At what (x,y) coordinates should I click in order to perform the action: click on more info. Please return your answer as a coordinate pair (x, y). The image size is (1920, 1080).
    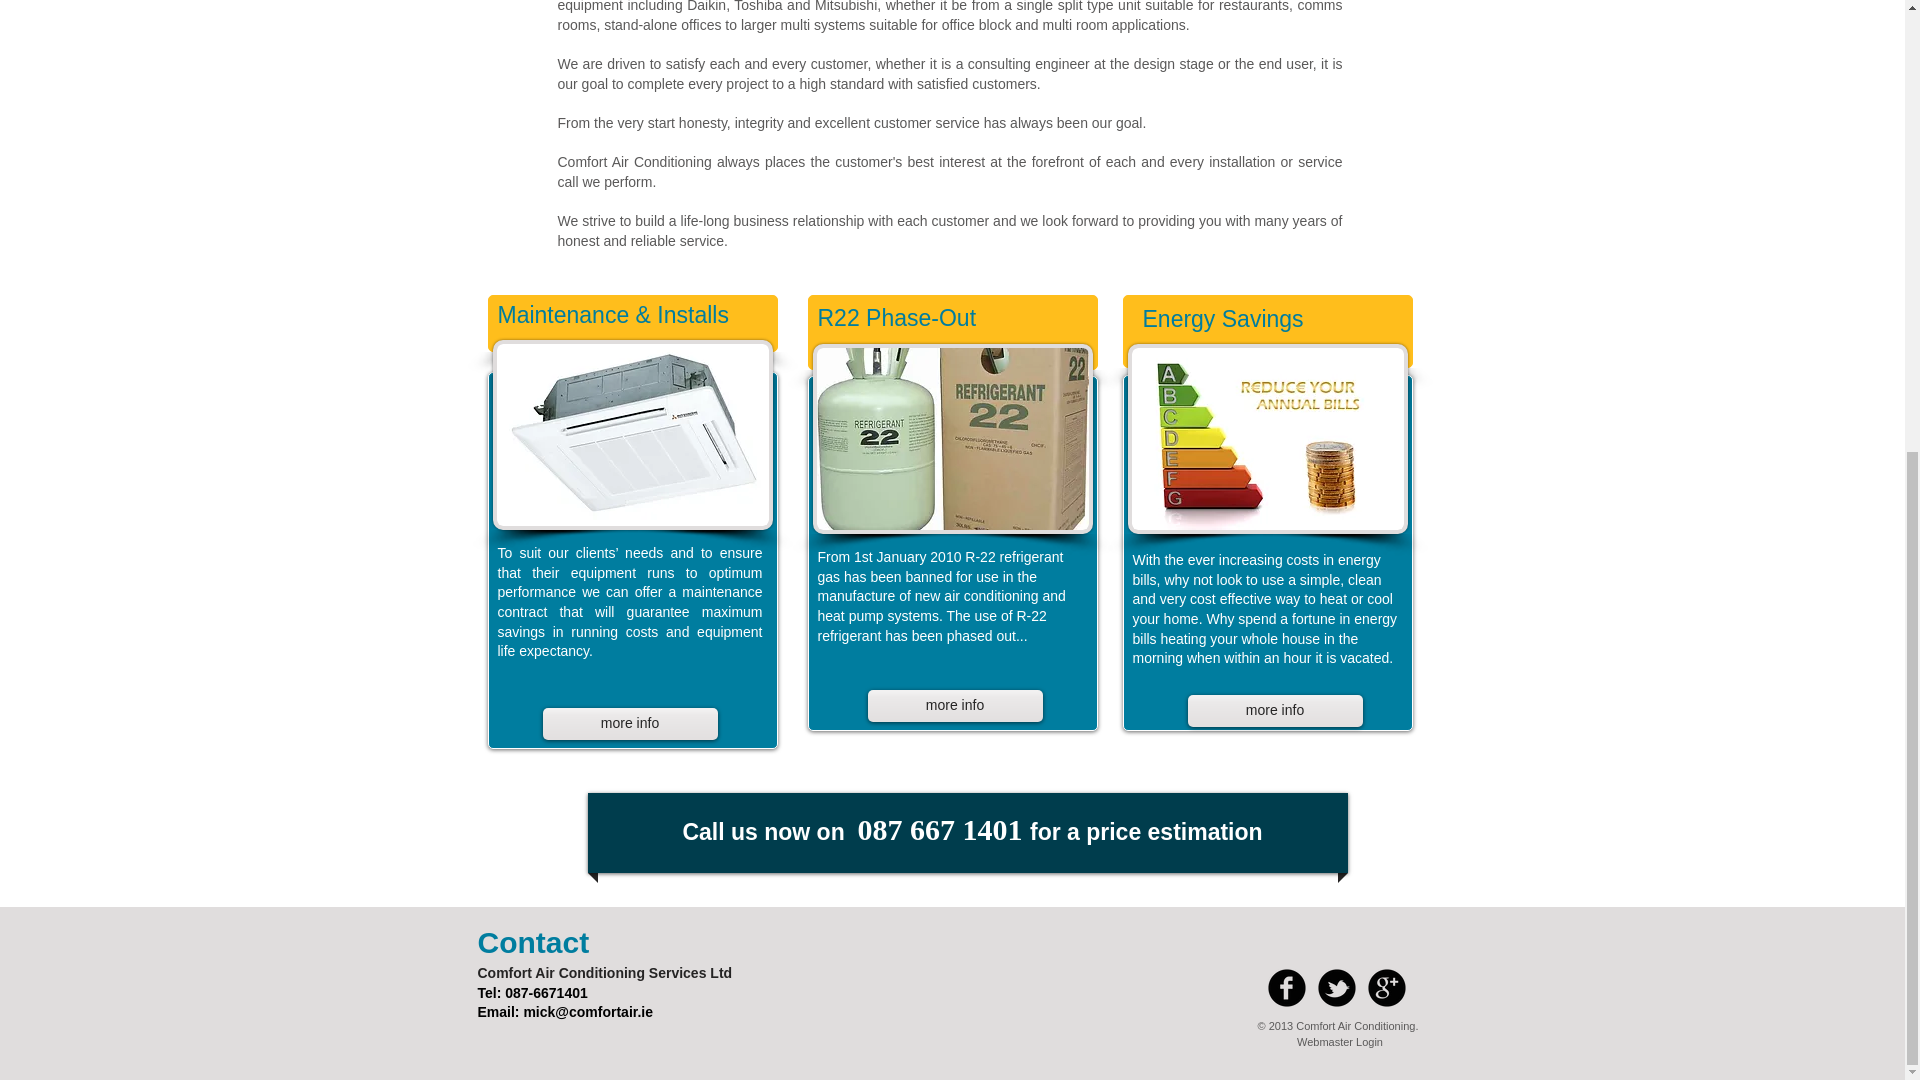
    Looking at the image, I should click on (1276, 710).